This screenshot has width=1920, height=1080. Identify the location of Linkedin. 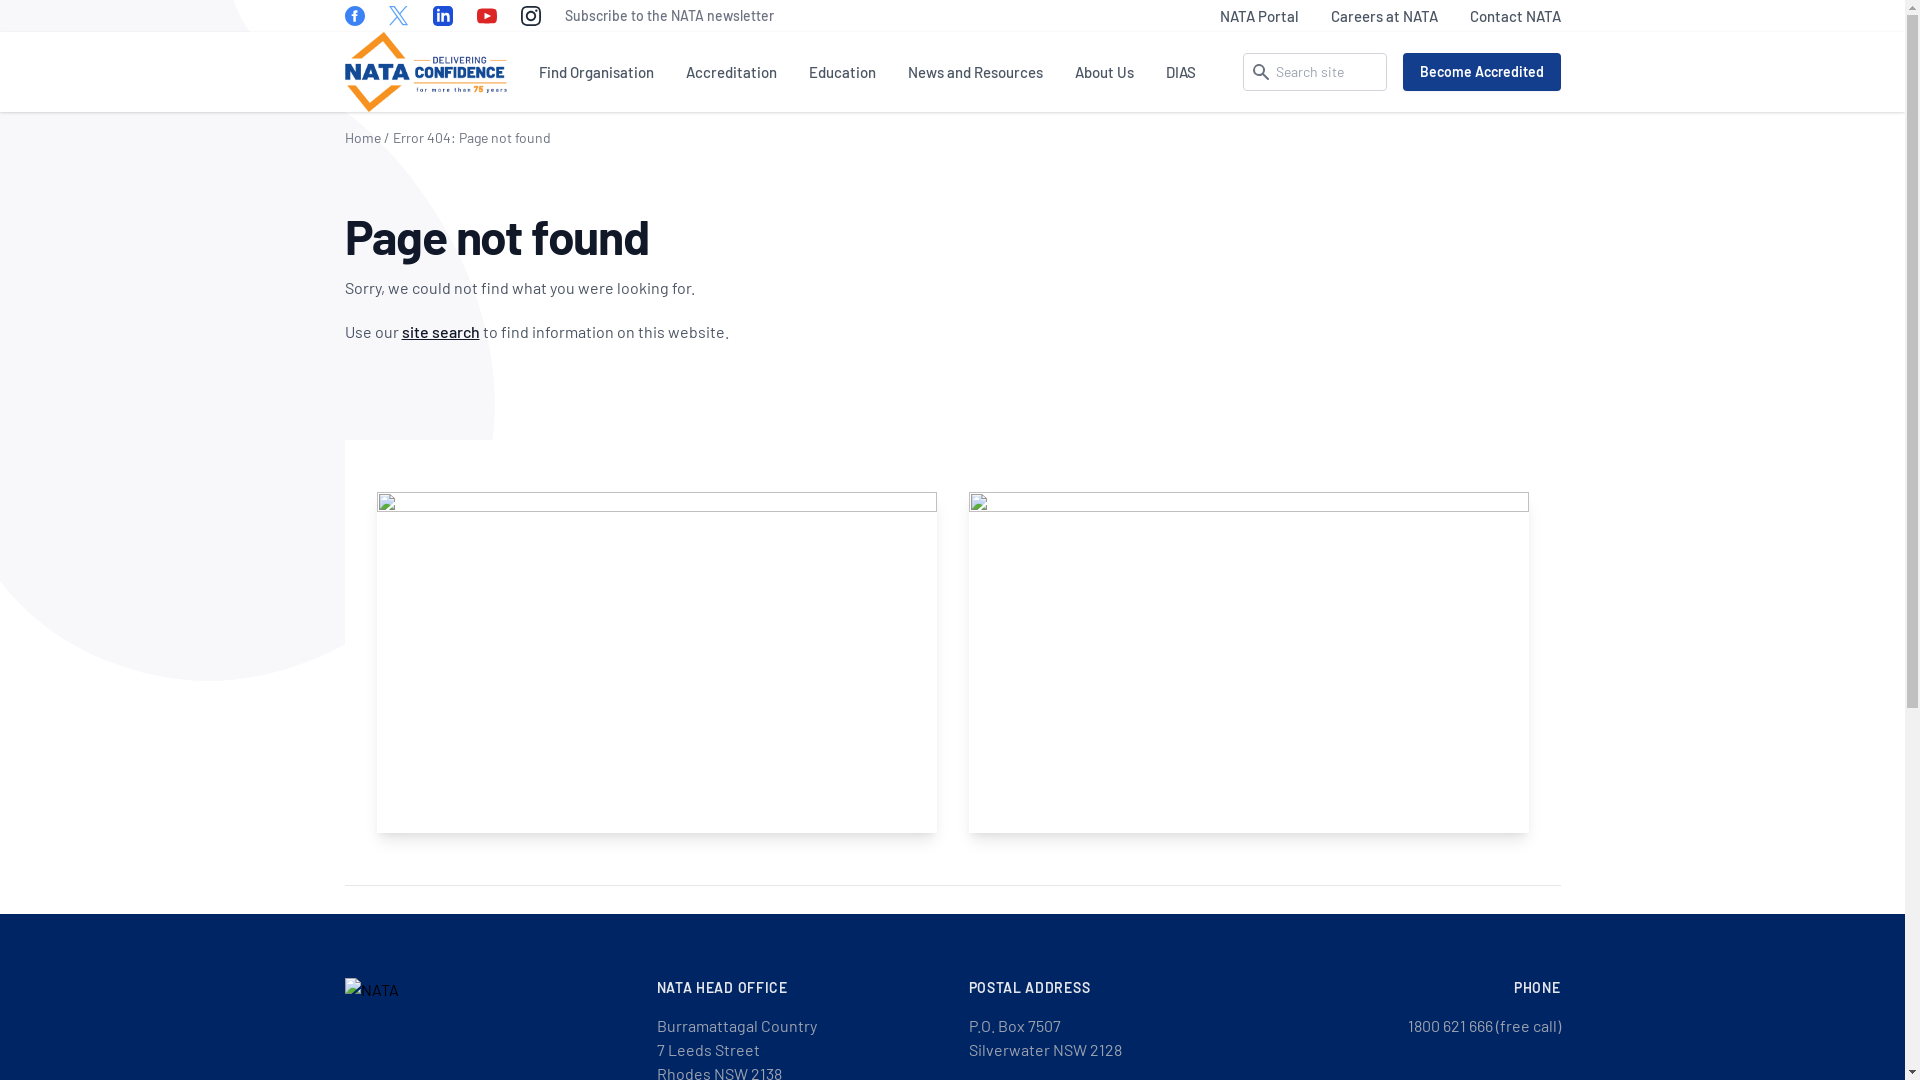
(442, 16).